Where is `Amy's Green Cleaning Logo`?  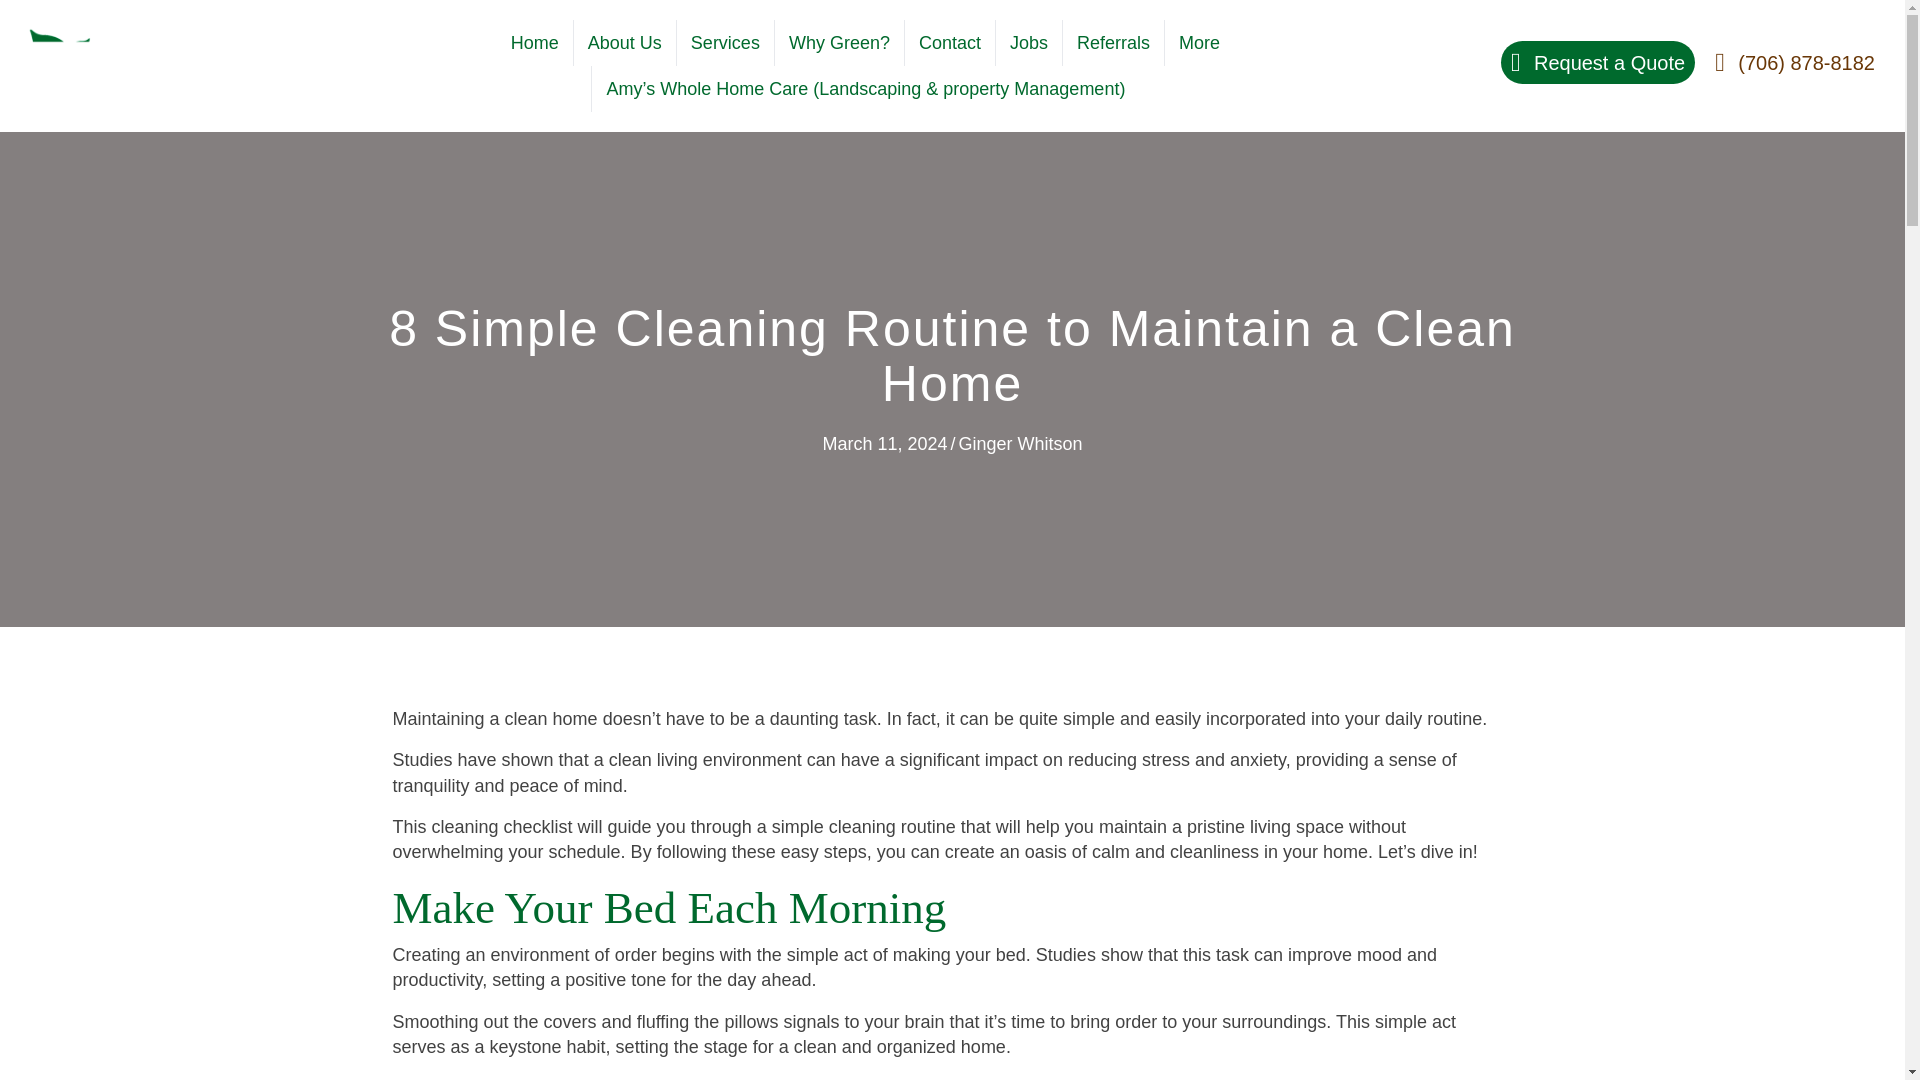
Amy's Green Cleaning Logo is located at coordinates (117, 66).